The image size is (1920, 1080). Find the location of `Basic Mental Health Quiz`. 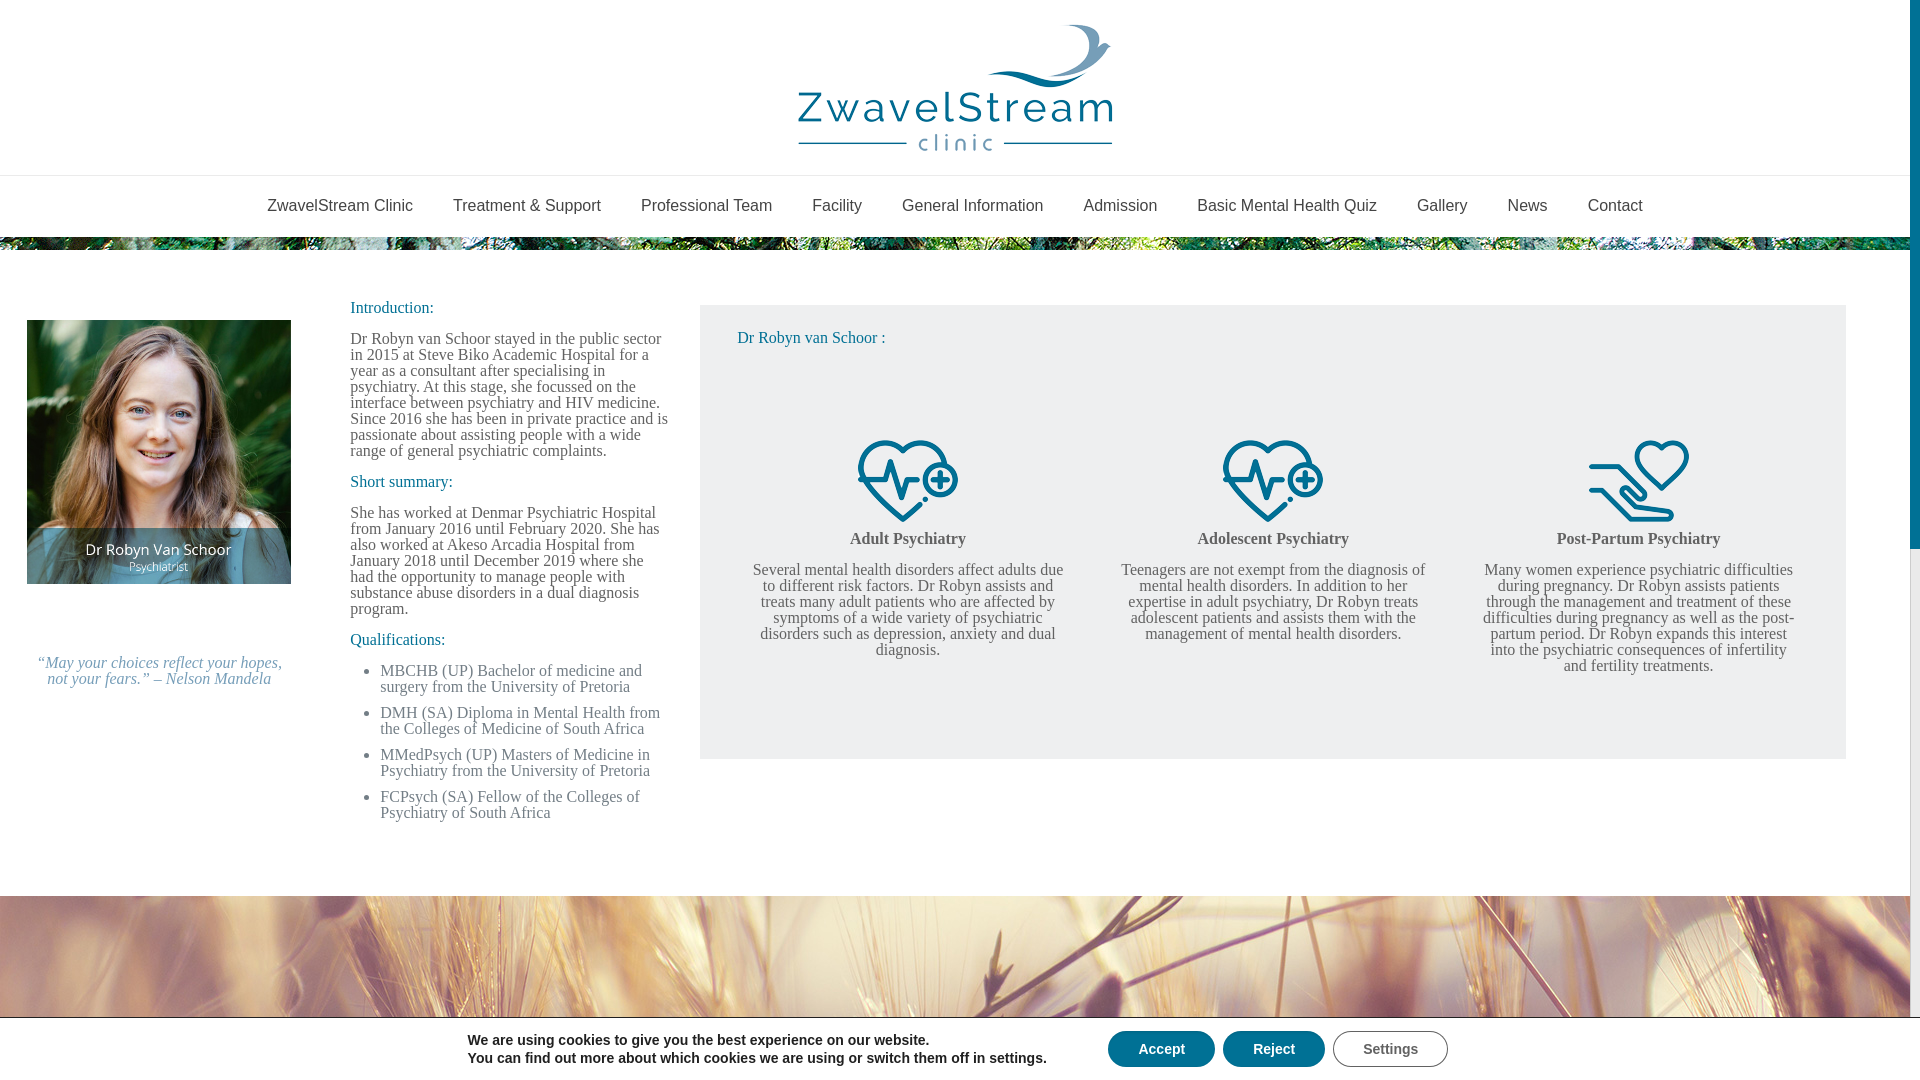

Basic Mental Health Quiz is located at coordinates (1286, 206).